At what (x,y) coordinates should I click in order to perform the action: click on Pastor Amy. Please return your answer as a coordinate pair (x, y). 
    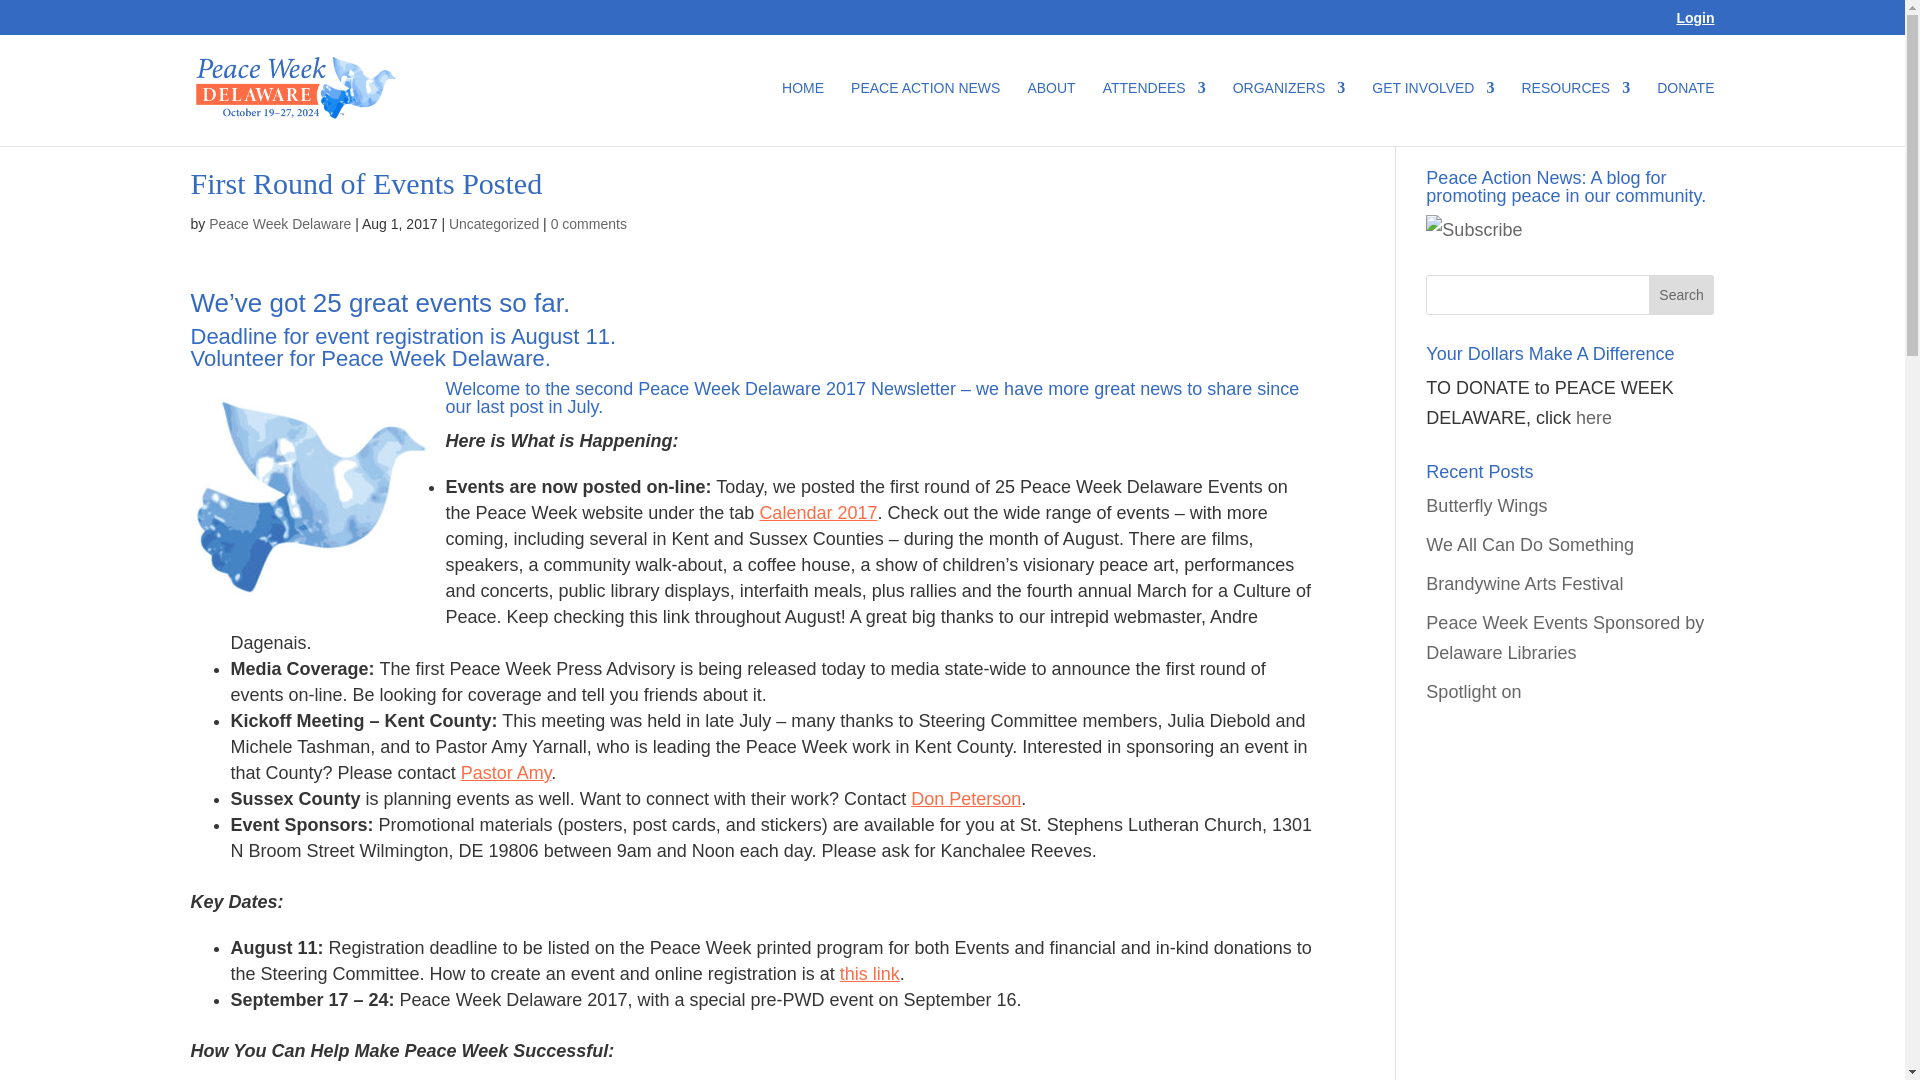
    Looking at the image, I should click on (506, 772).